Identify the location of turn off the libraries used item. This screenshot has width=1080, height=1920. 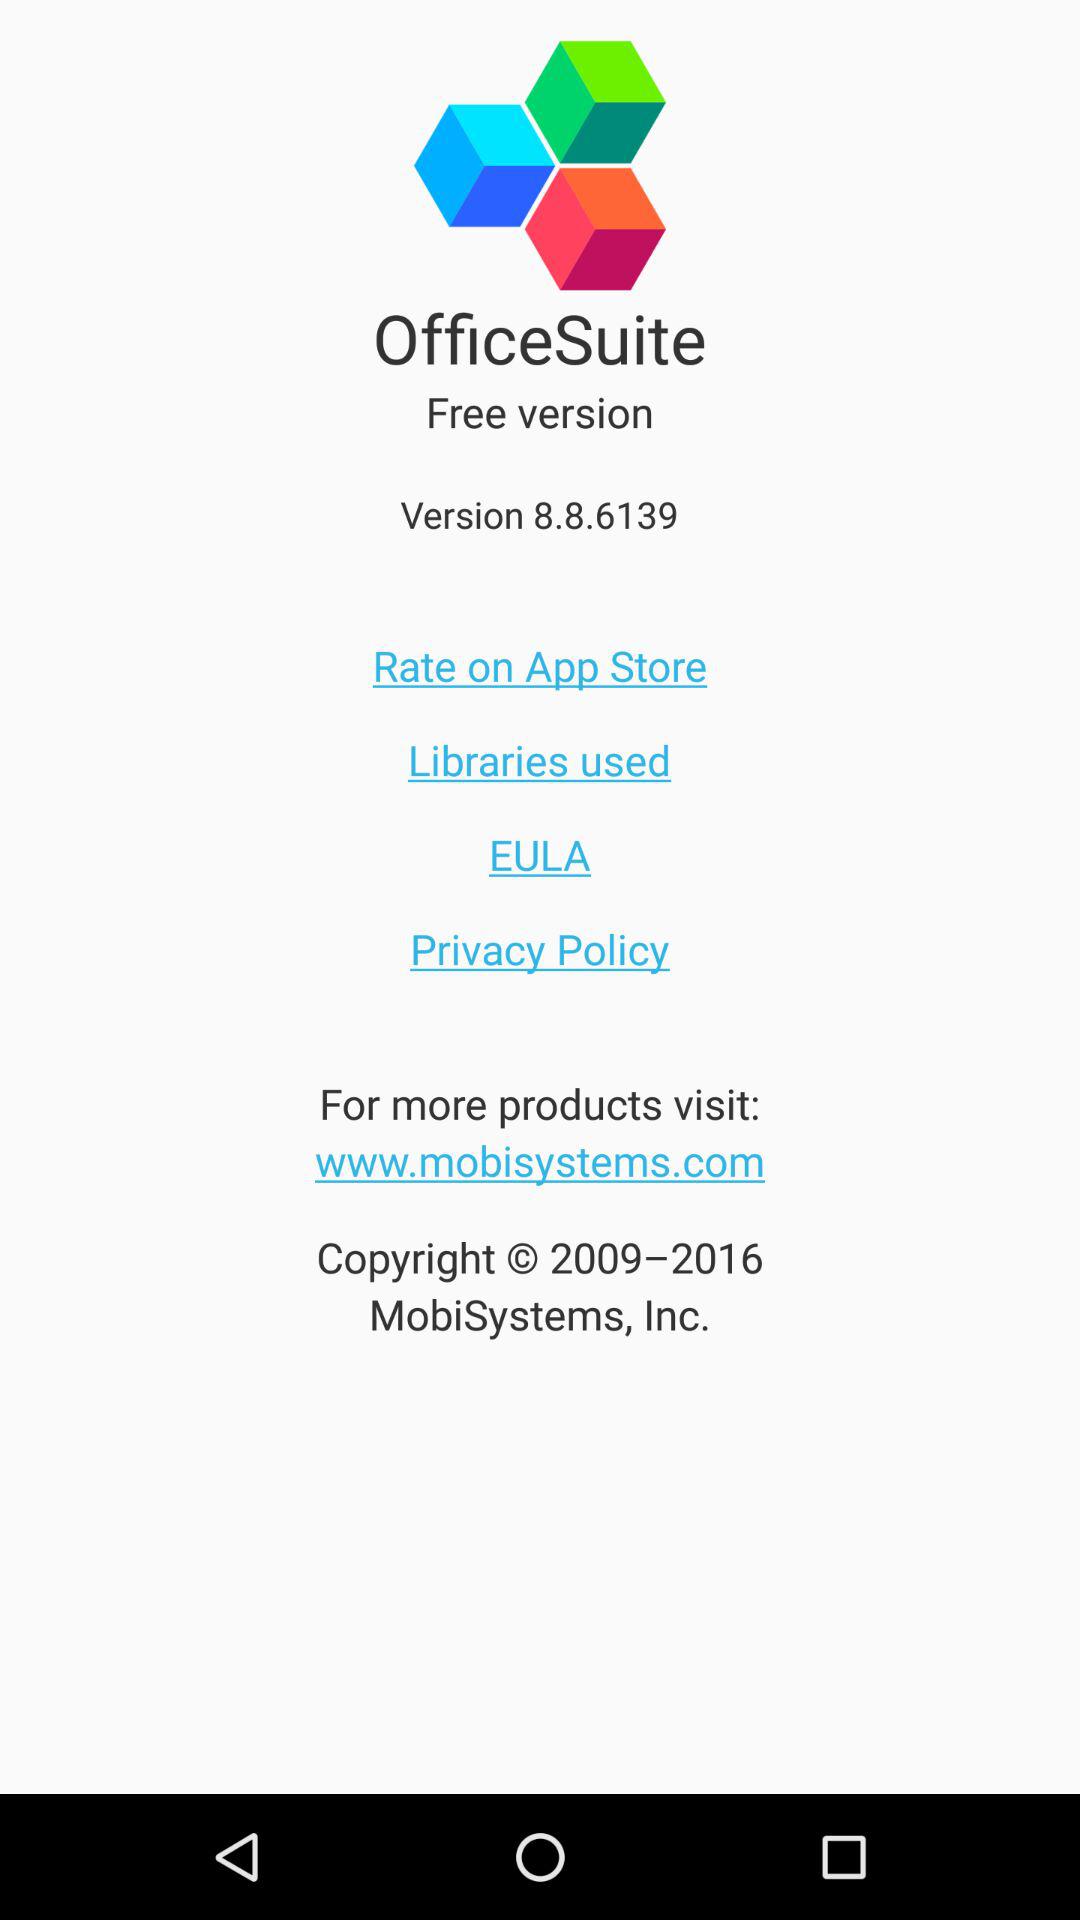
(539, 759).